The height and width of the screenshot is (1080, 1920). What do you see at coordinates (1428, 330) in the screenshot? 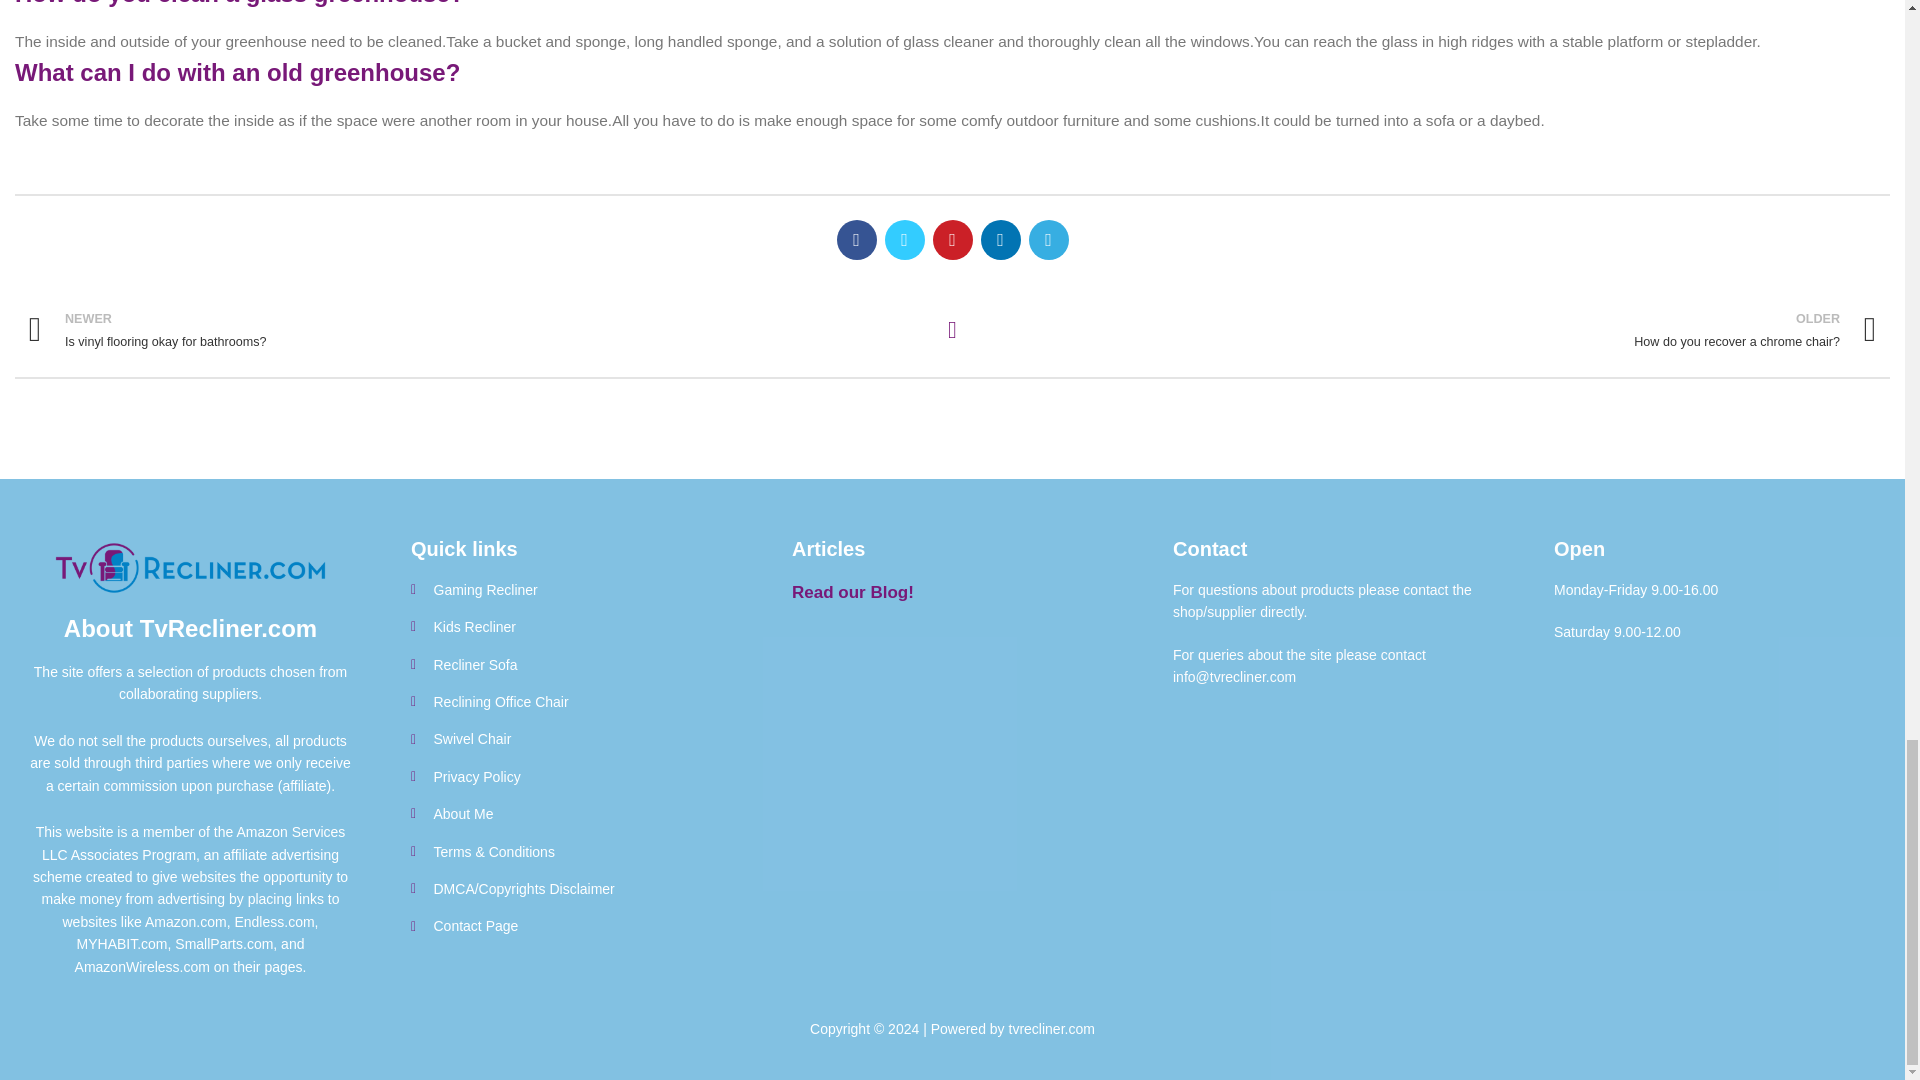
I see `Reclining Office Chair` at bounding box center [1428, 330].